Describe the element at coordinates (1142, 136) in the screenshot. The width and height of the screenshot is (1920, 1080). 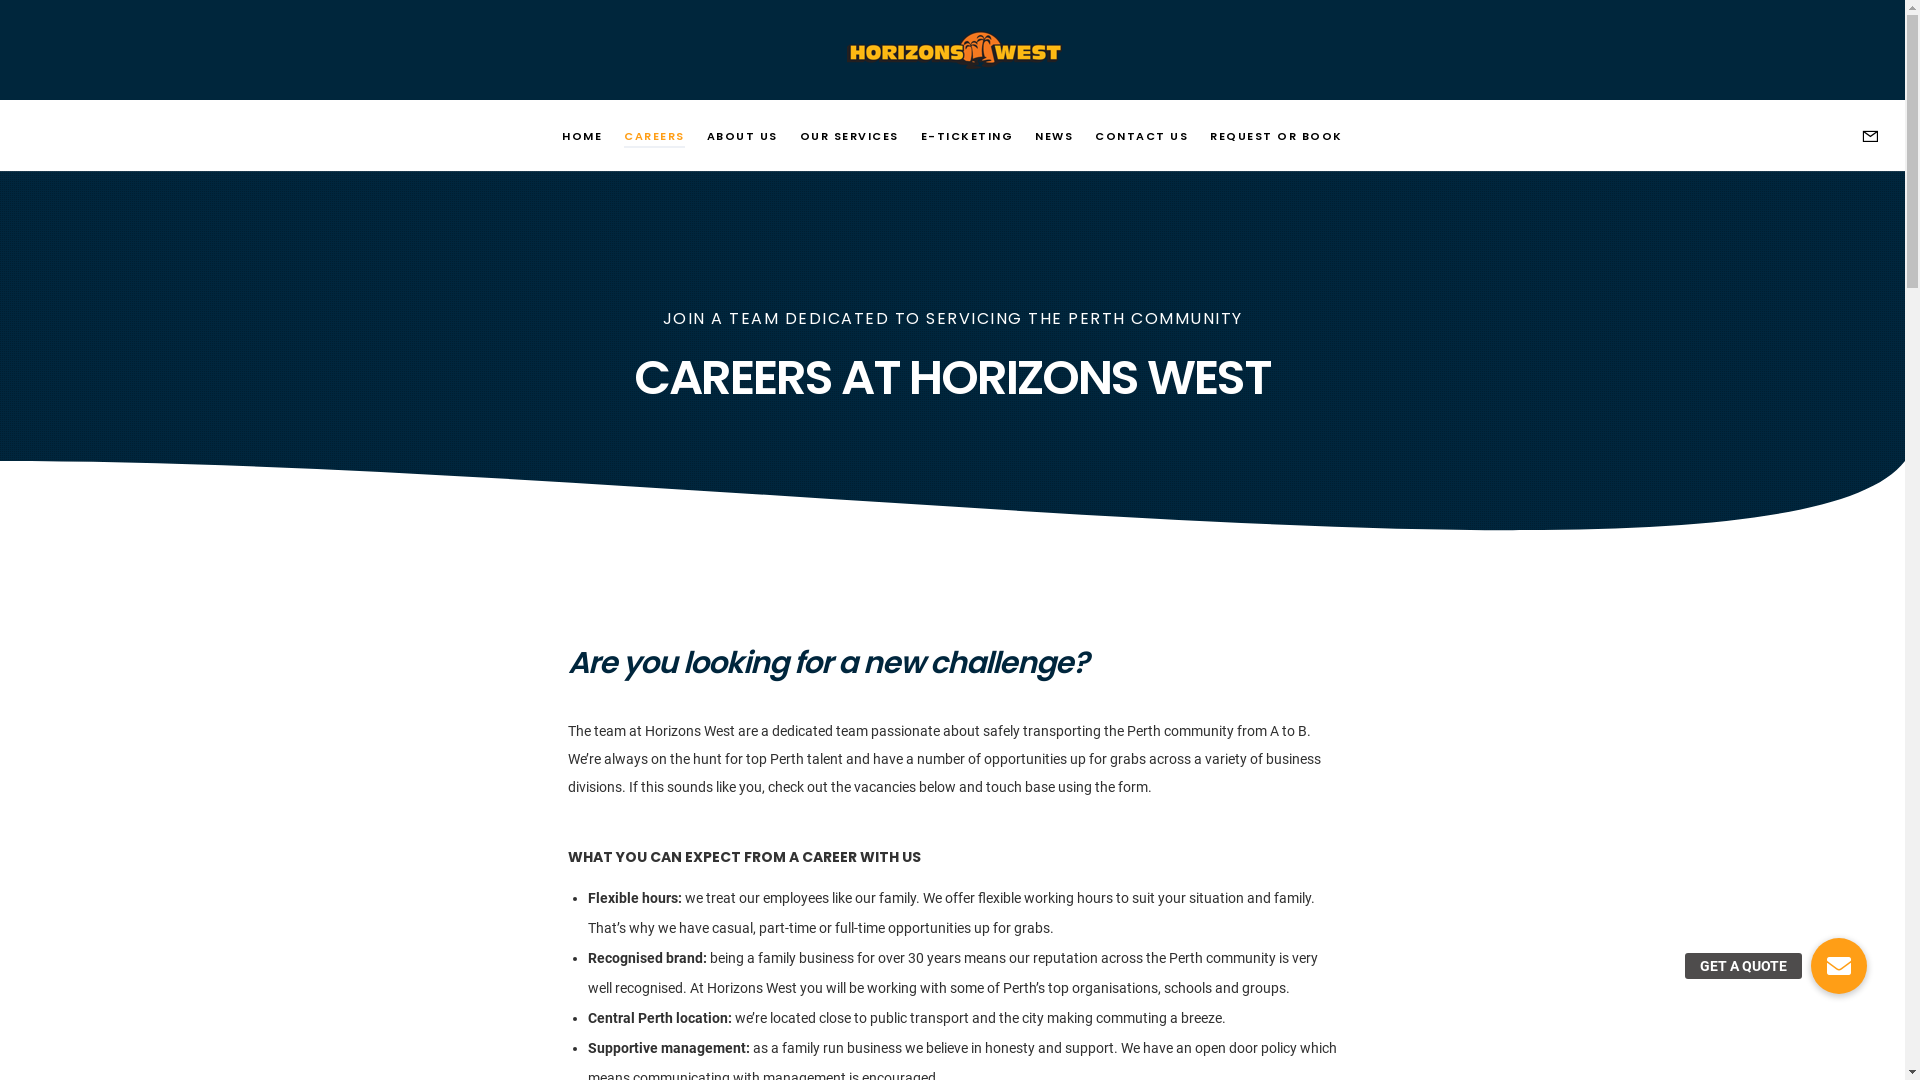
I see `CONTACT US` at that location.